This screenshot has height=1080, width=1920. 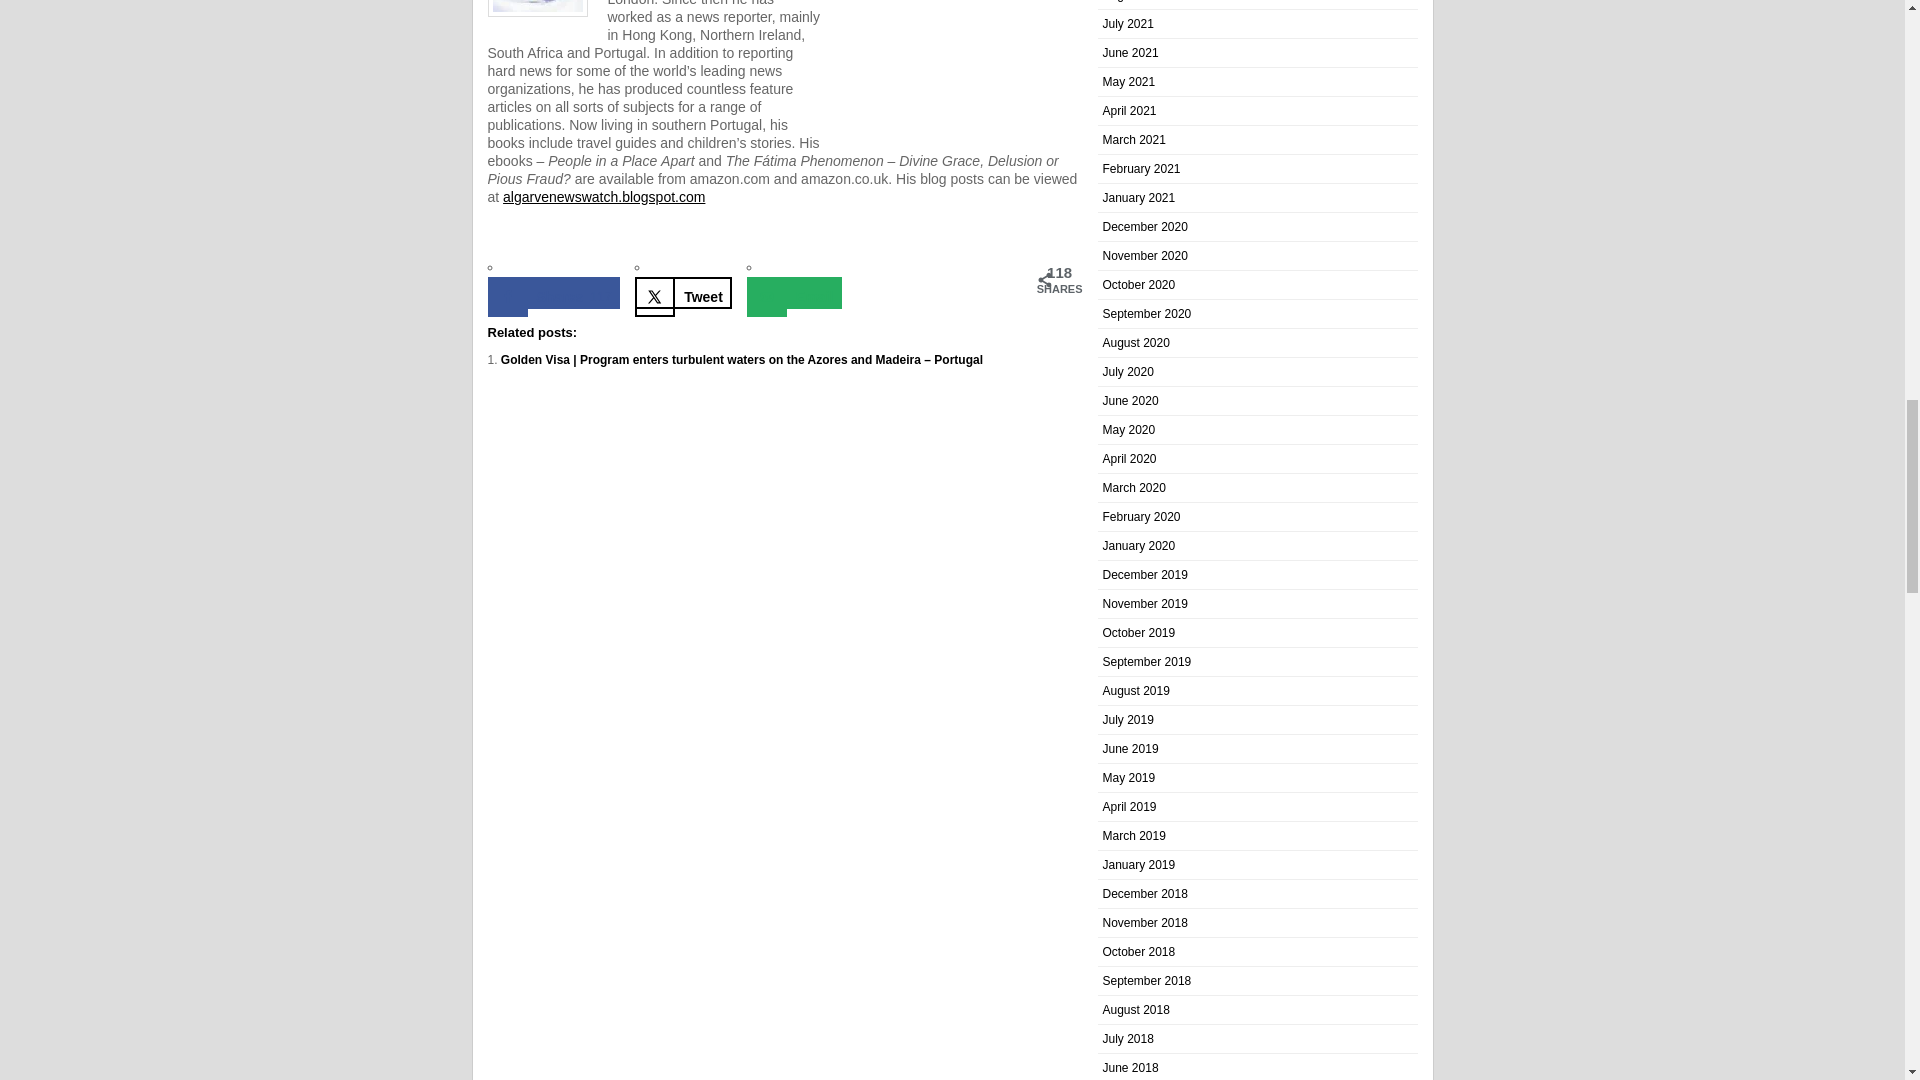 What do you see at coordinates (537, 8) in the screenshot?
I see `LP` at bounding box center [537, 8].